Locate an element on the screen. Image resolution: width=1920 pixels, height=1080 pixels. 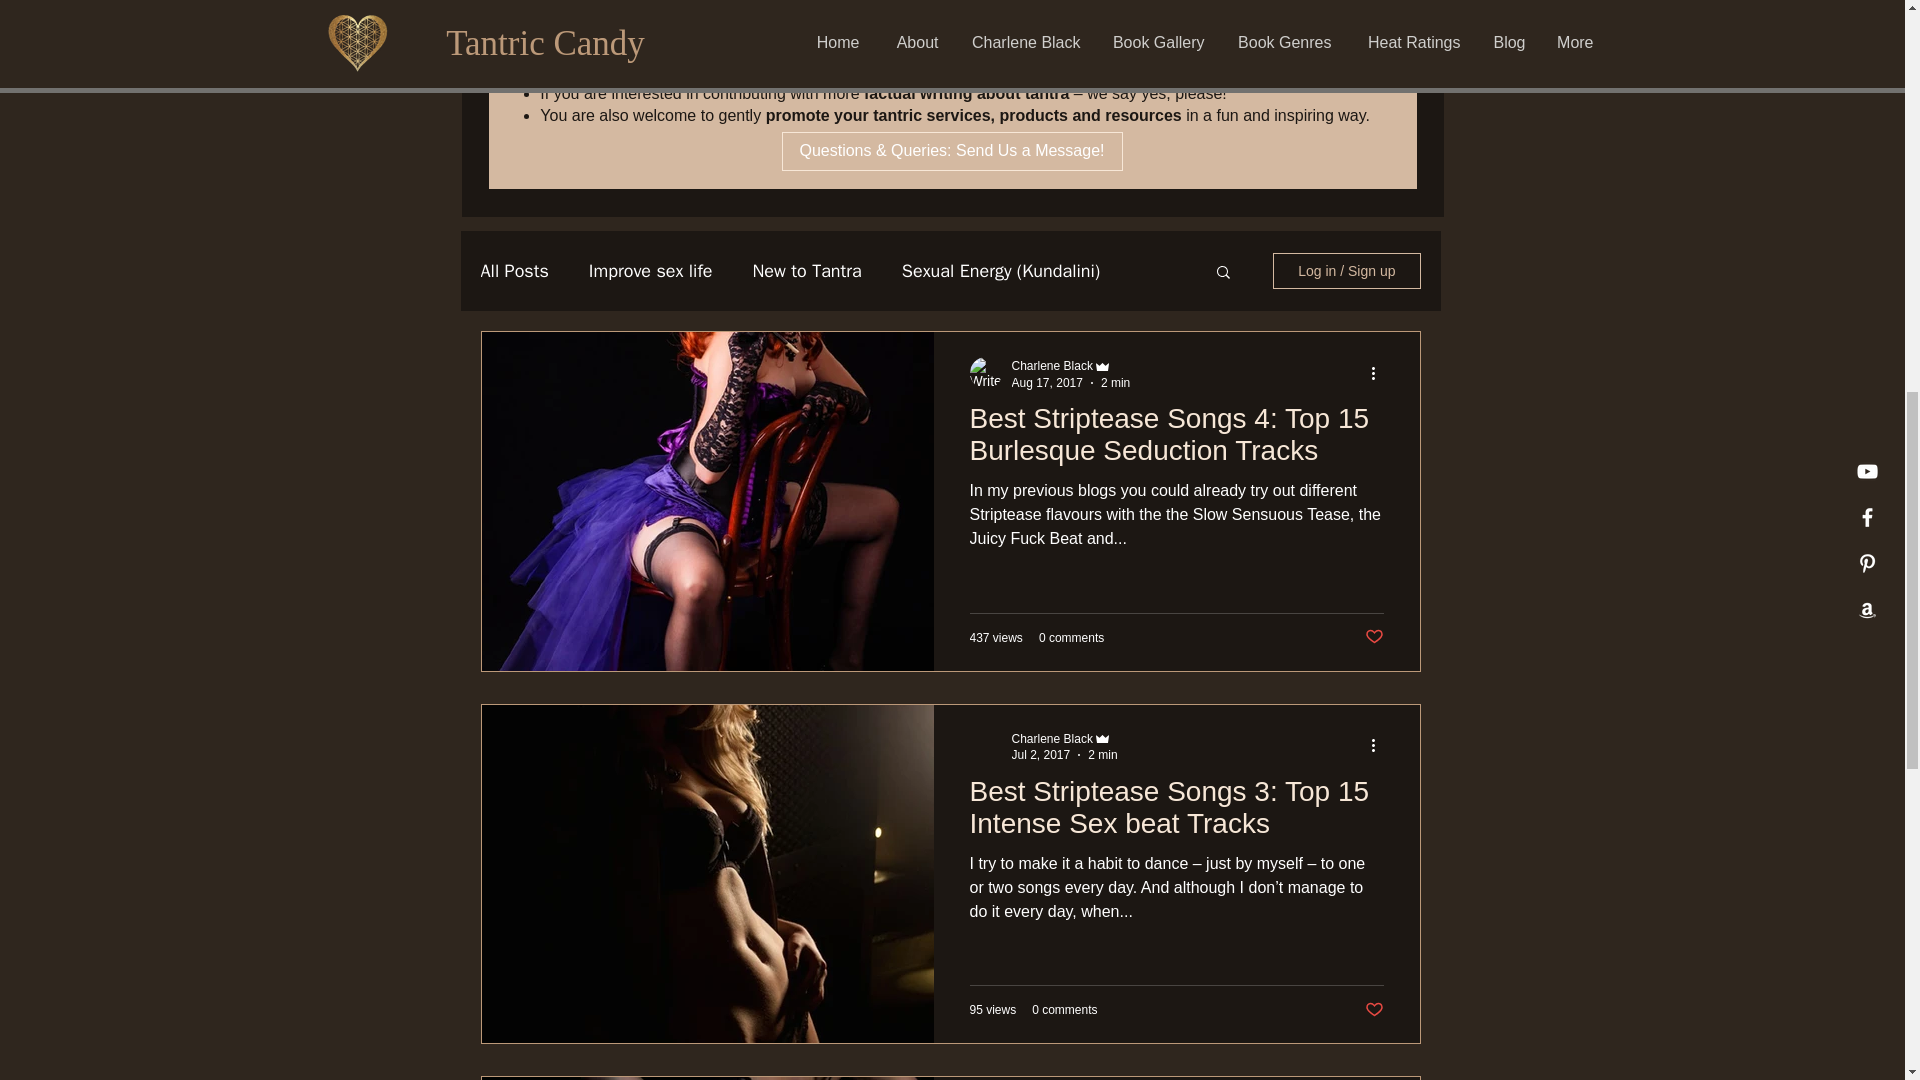
Charlene Black is located at coordinates (1052, 739).